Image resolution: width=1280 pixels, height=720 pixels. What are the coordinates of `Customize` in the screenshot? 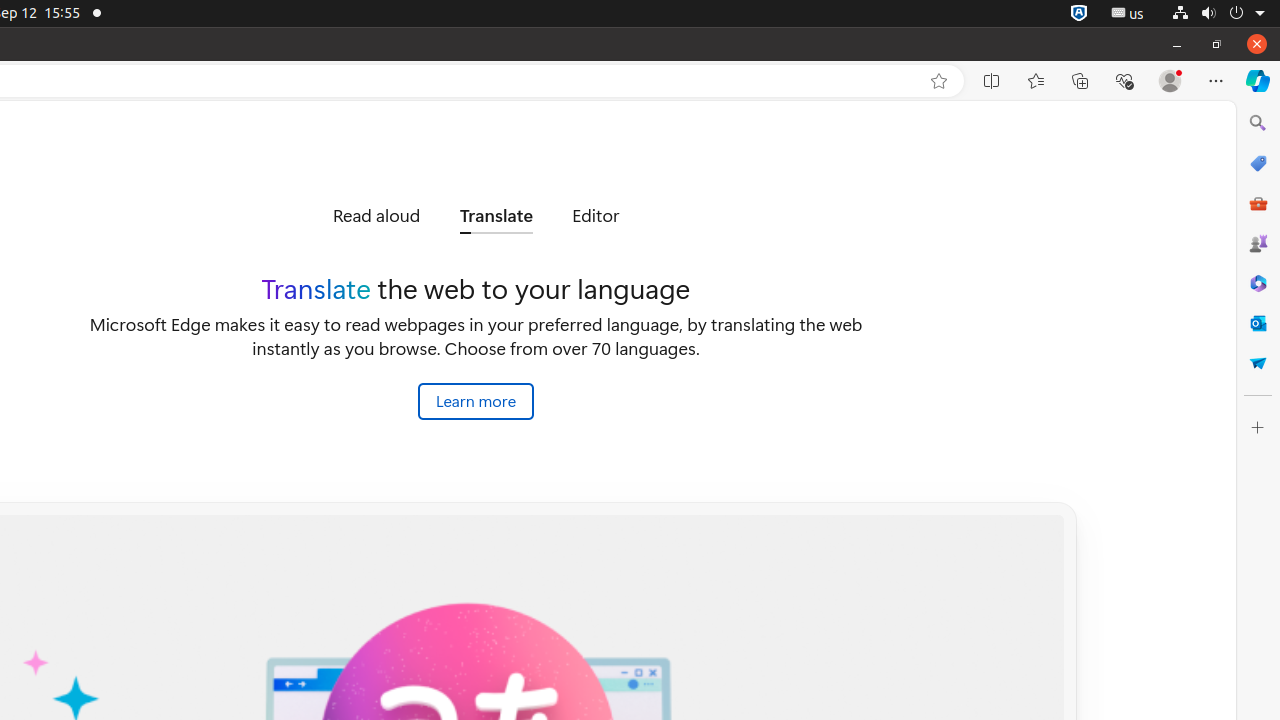 It's located at (1258, 428).